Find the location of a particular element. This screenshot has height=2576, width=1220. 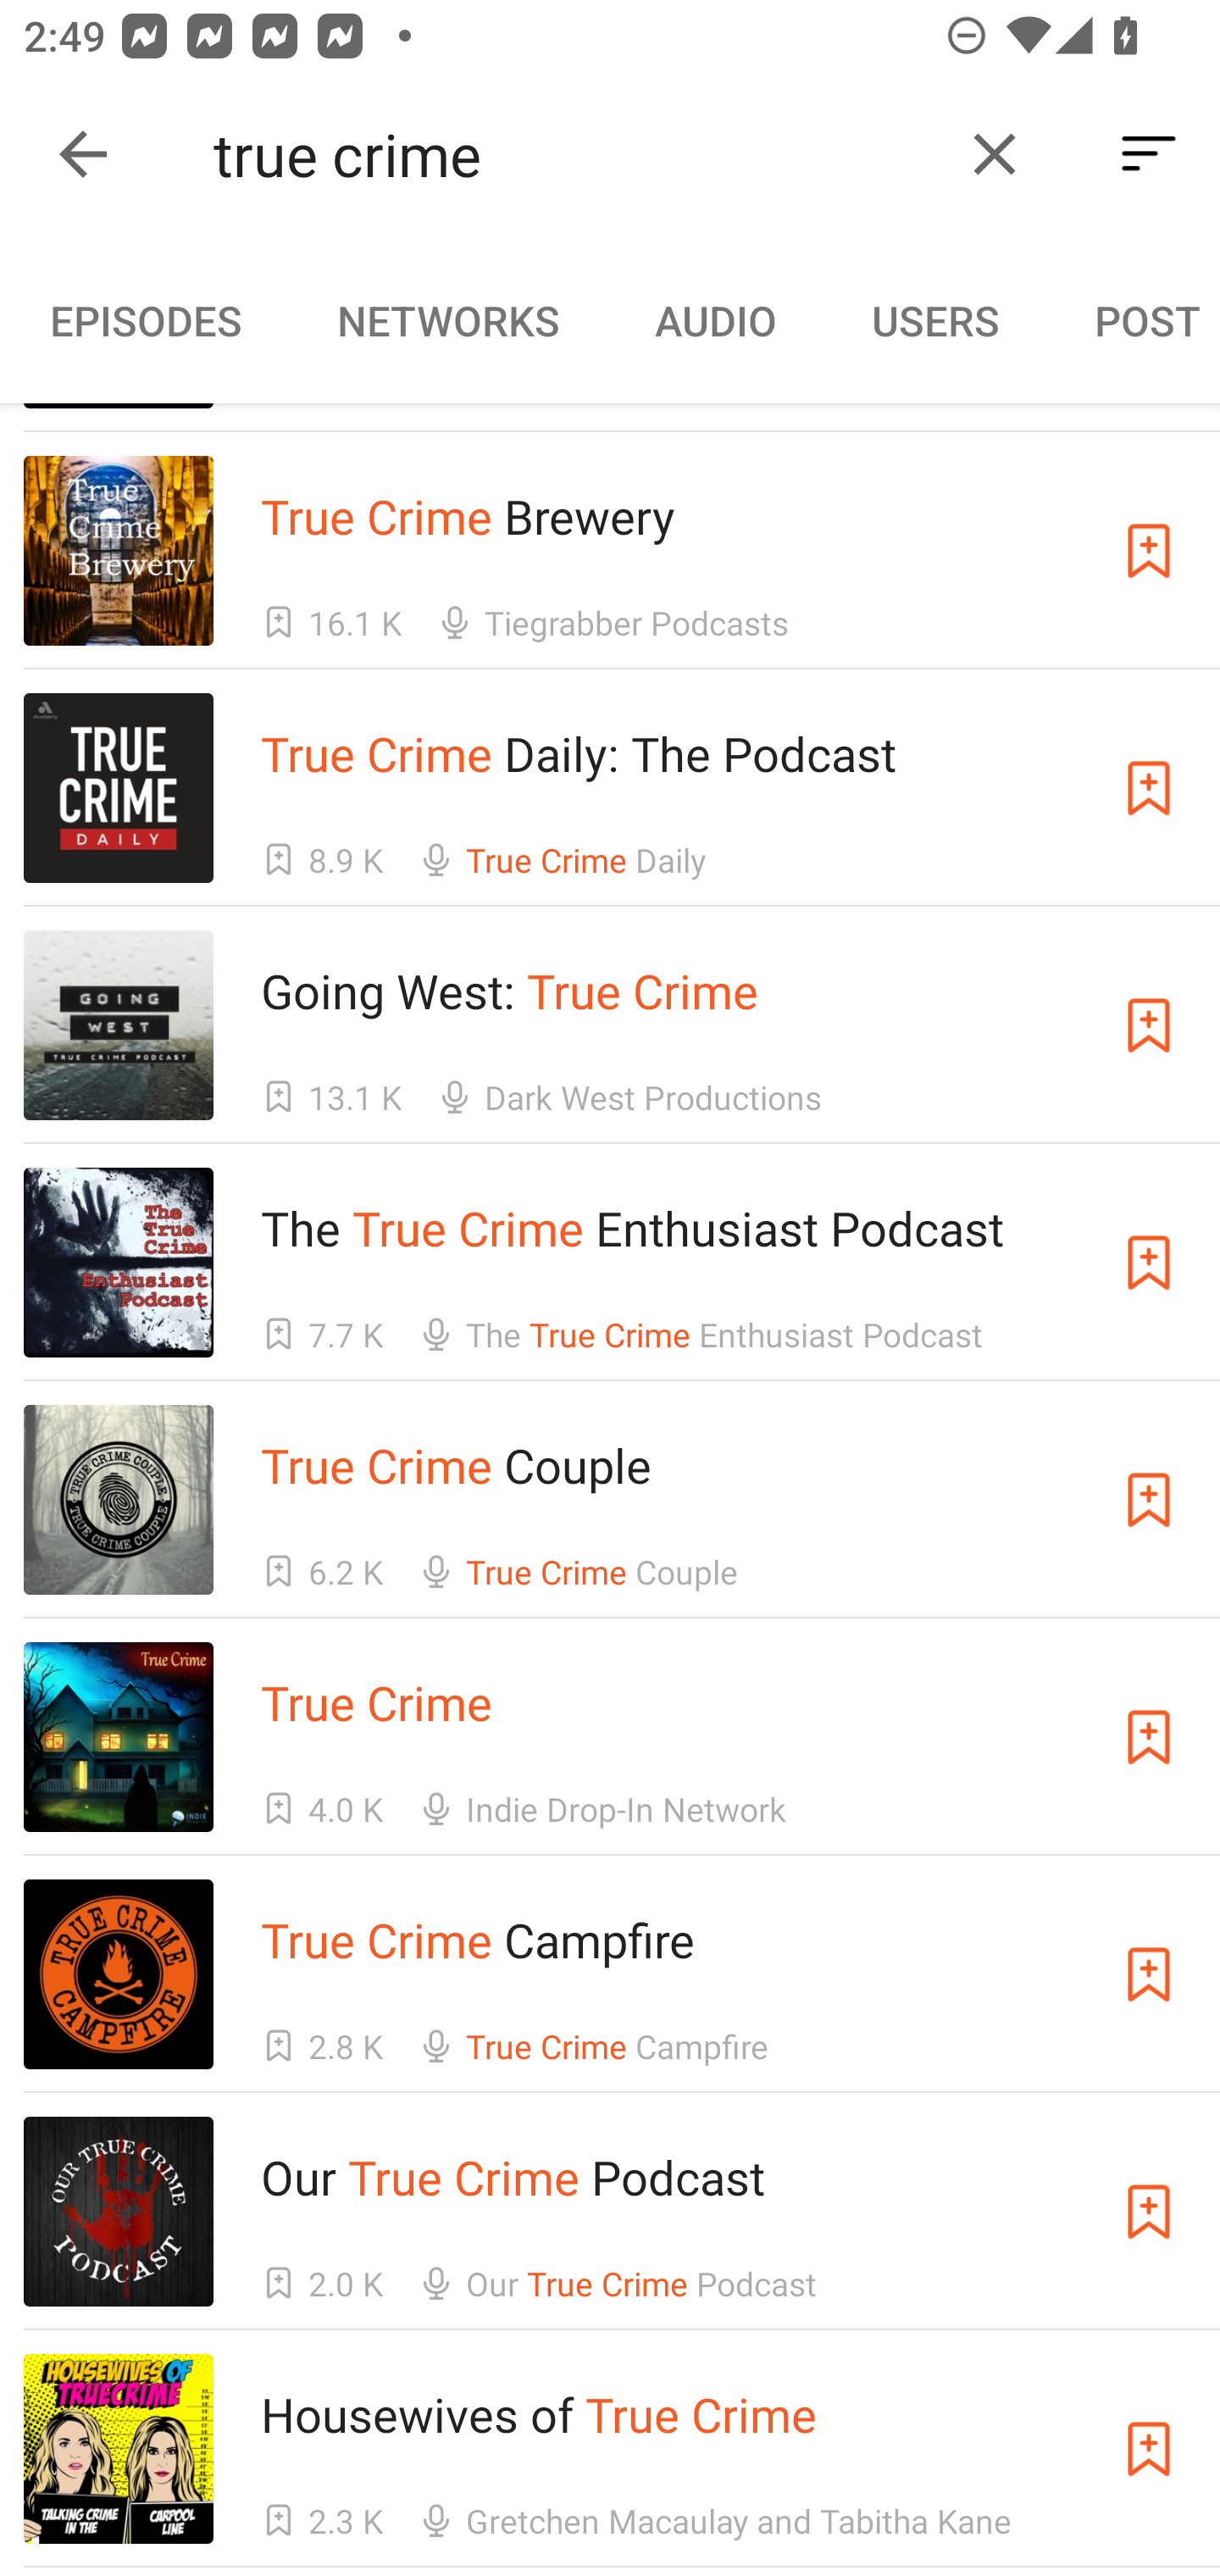

Subscribe is located at coordinates (1149, 1263).